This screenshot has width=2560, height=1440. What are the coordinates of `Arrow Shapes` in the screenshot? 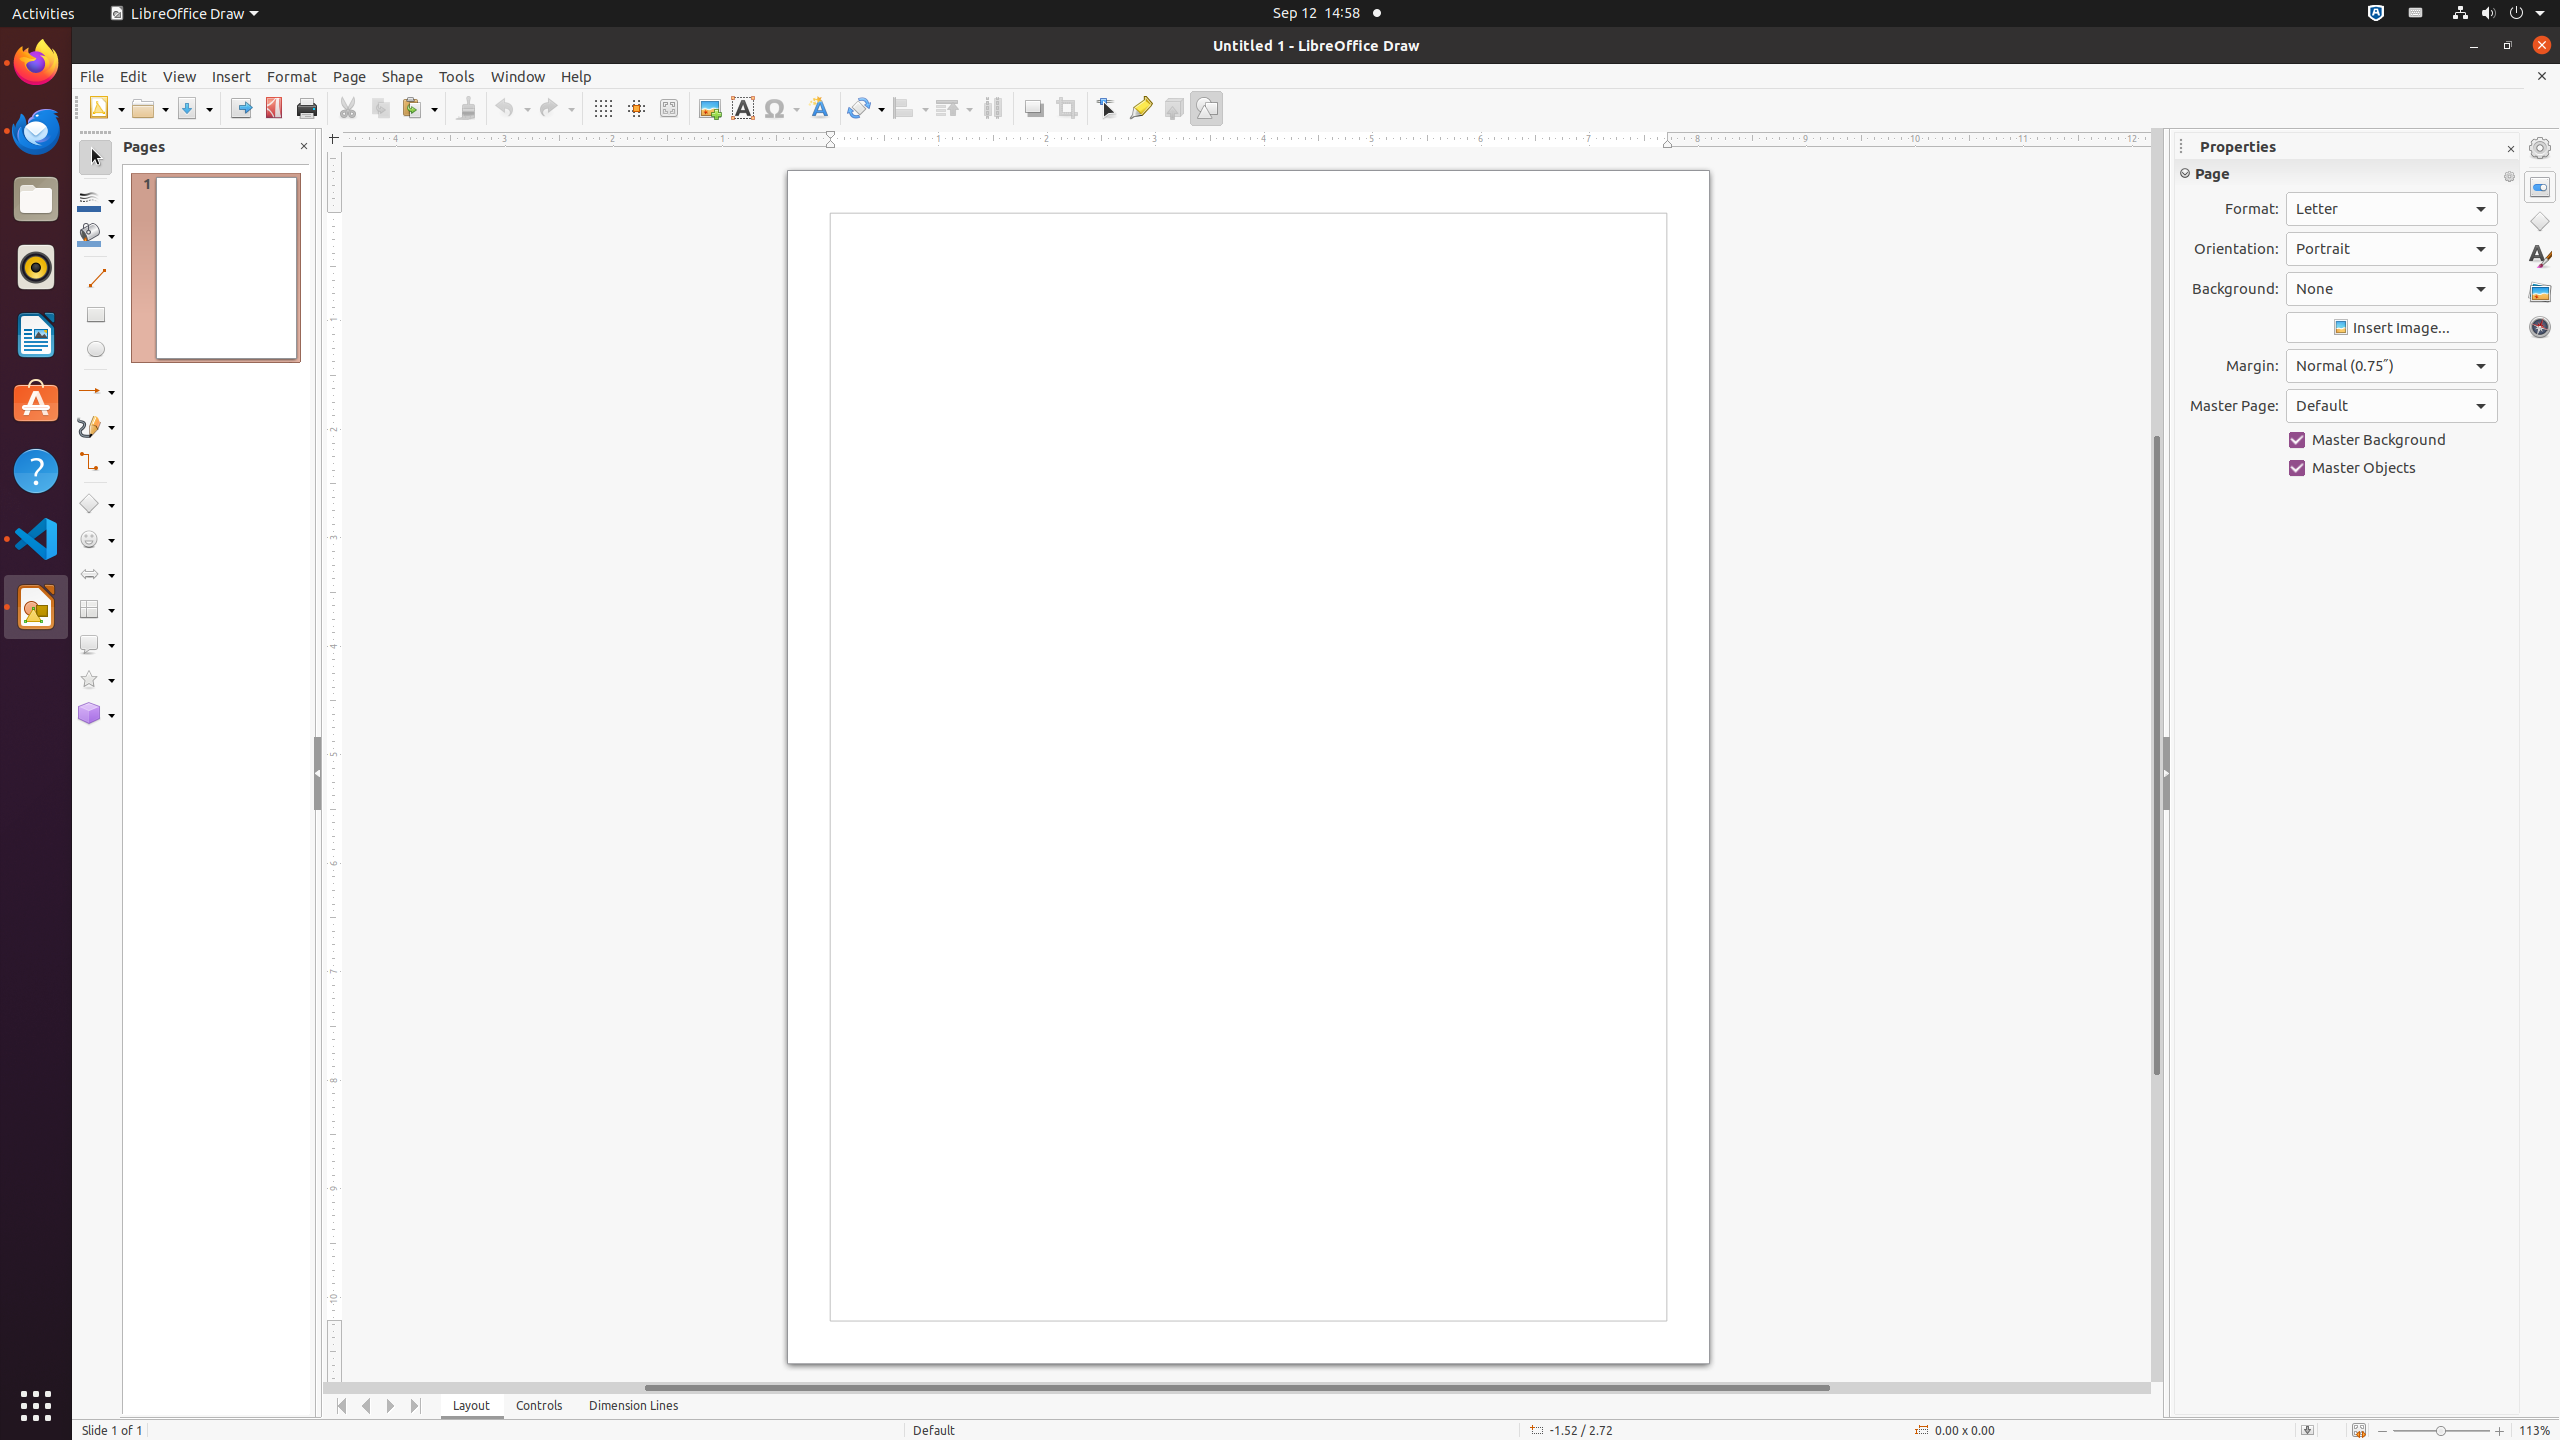 It's located at (96, 574).